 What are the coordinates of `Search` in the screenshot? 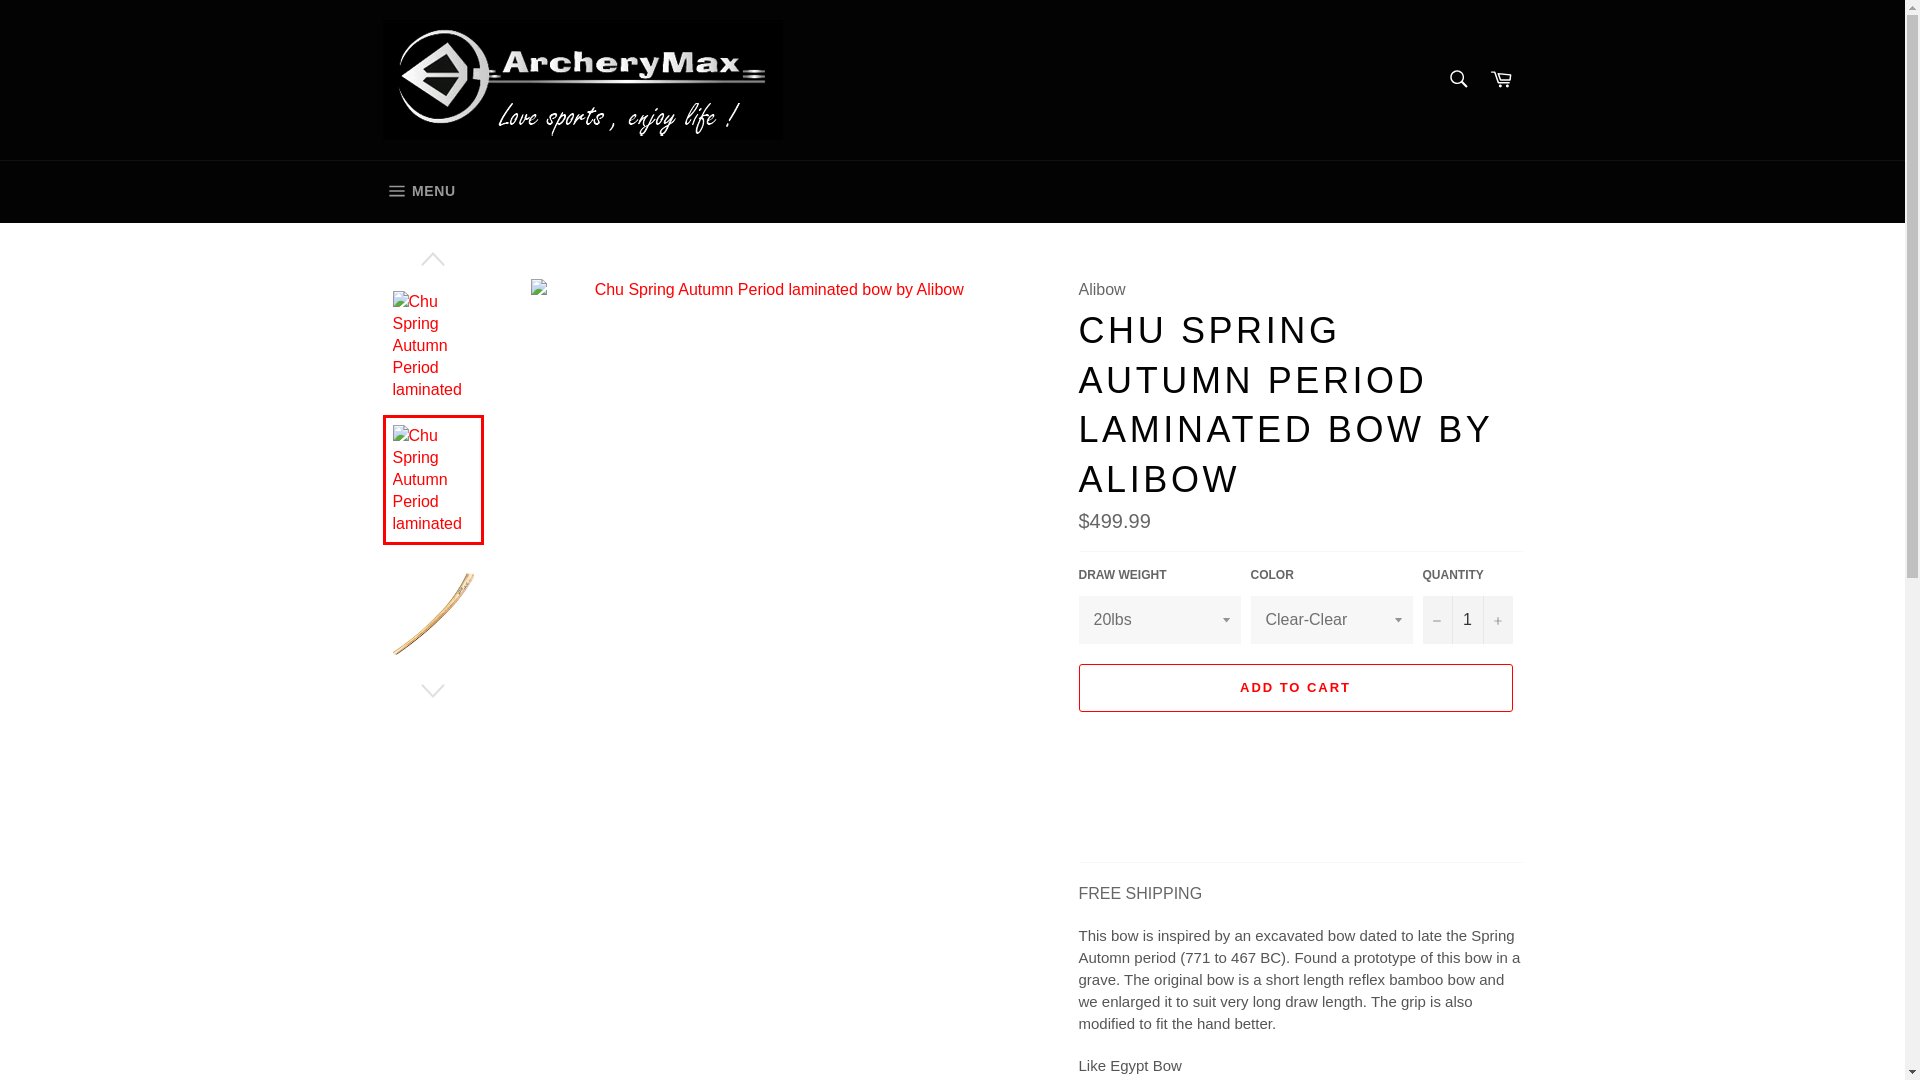 It's located at (418, 191).